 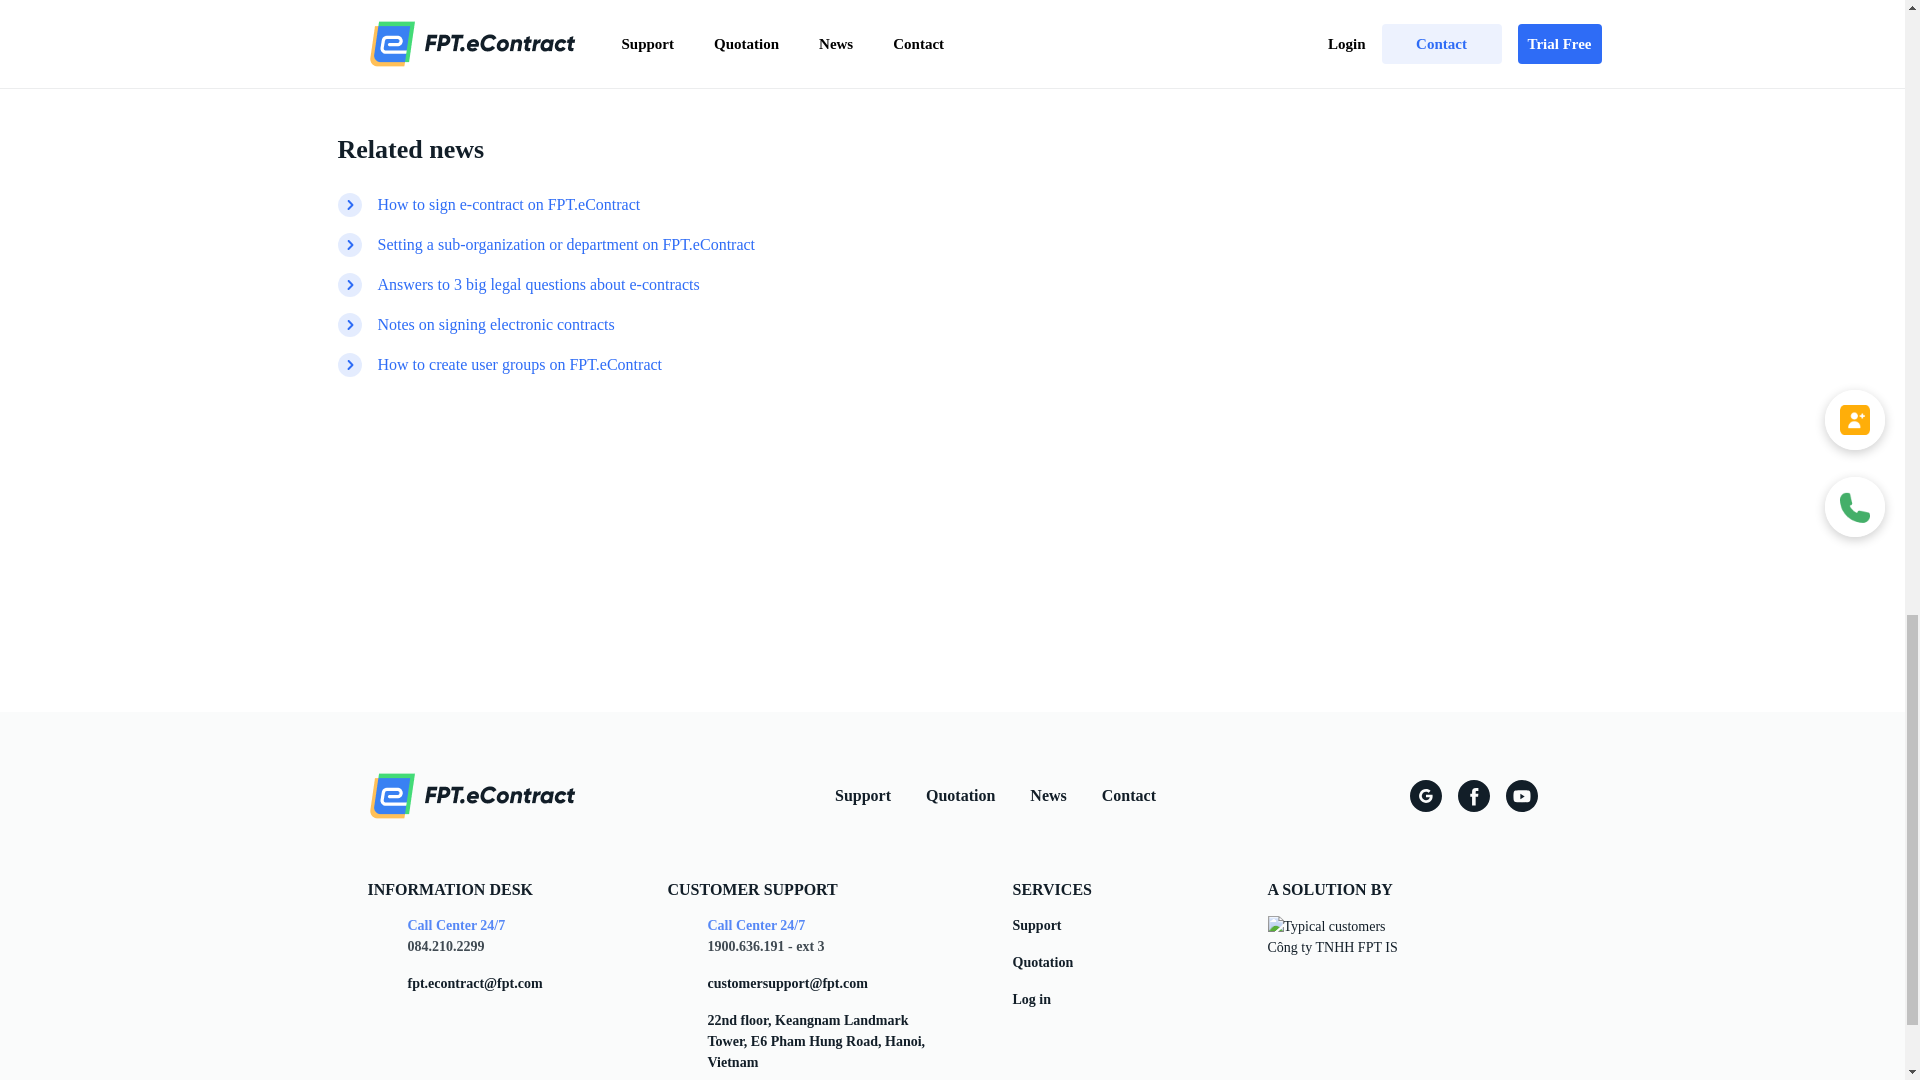 I want to click on How to sign e-contract on FPT.eContract, so click(x=510, y=205).